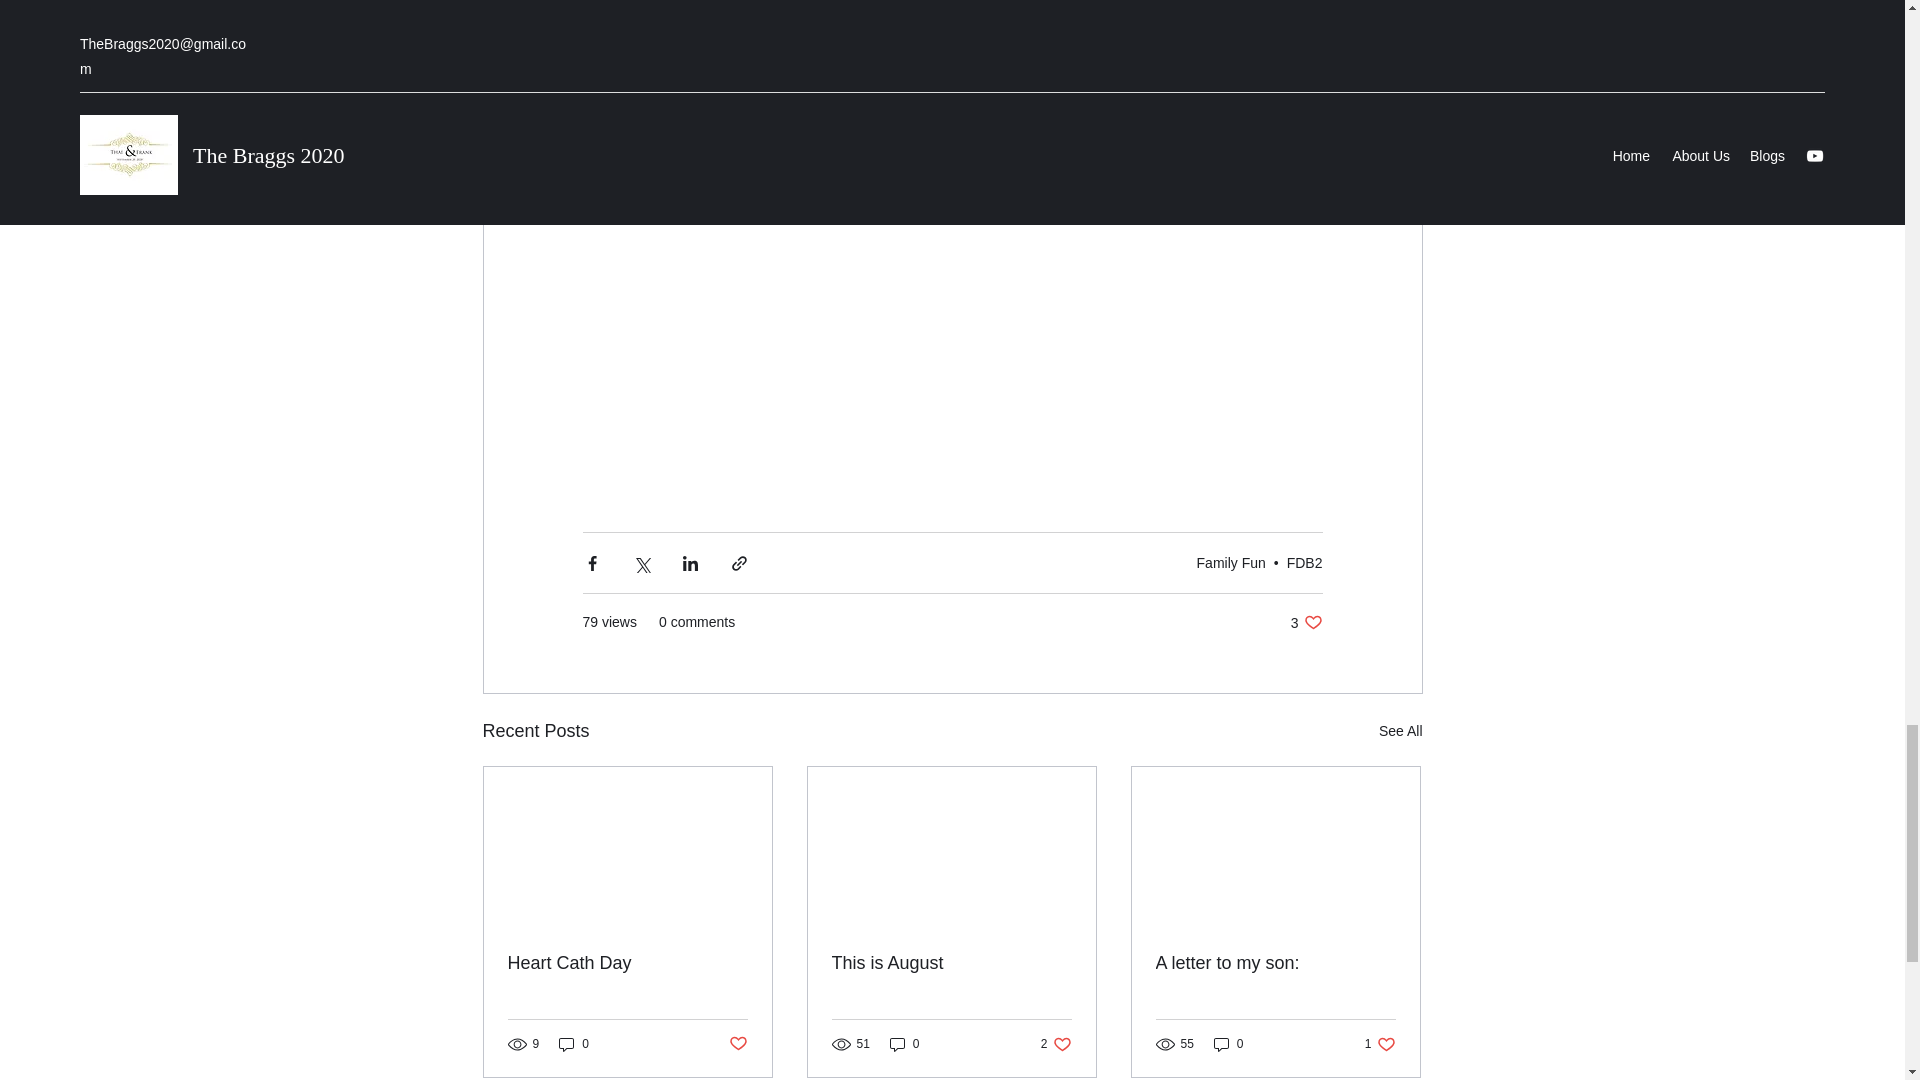 This screenshot has width=1920, height=1080. I want to click on This is August, so click(628, 963).